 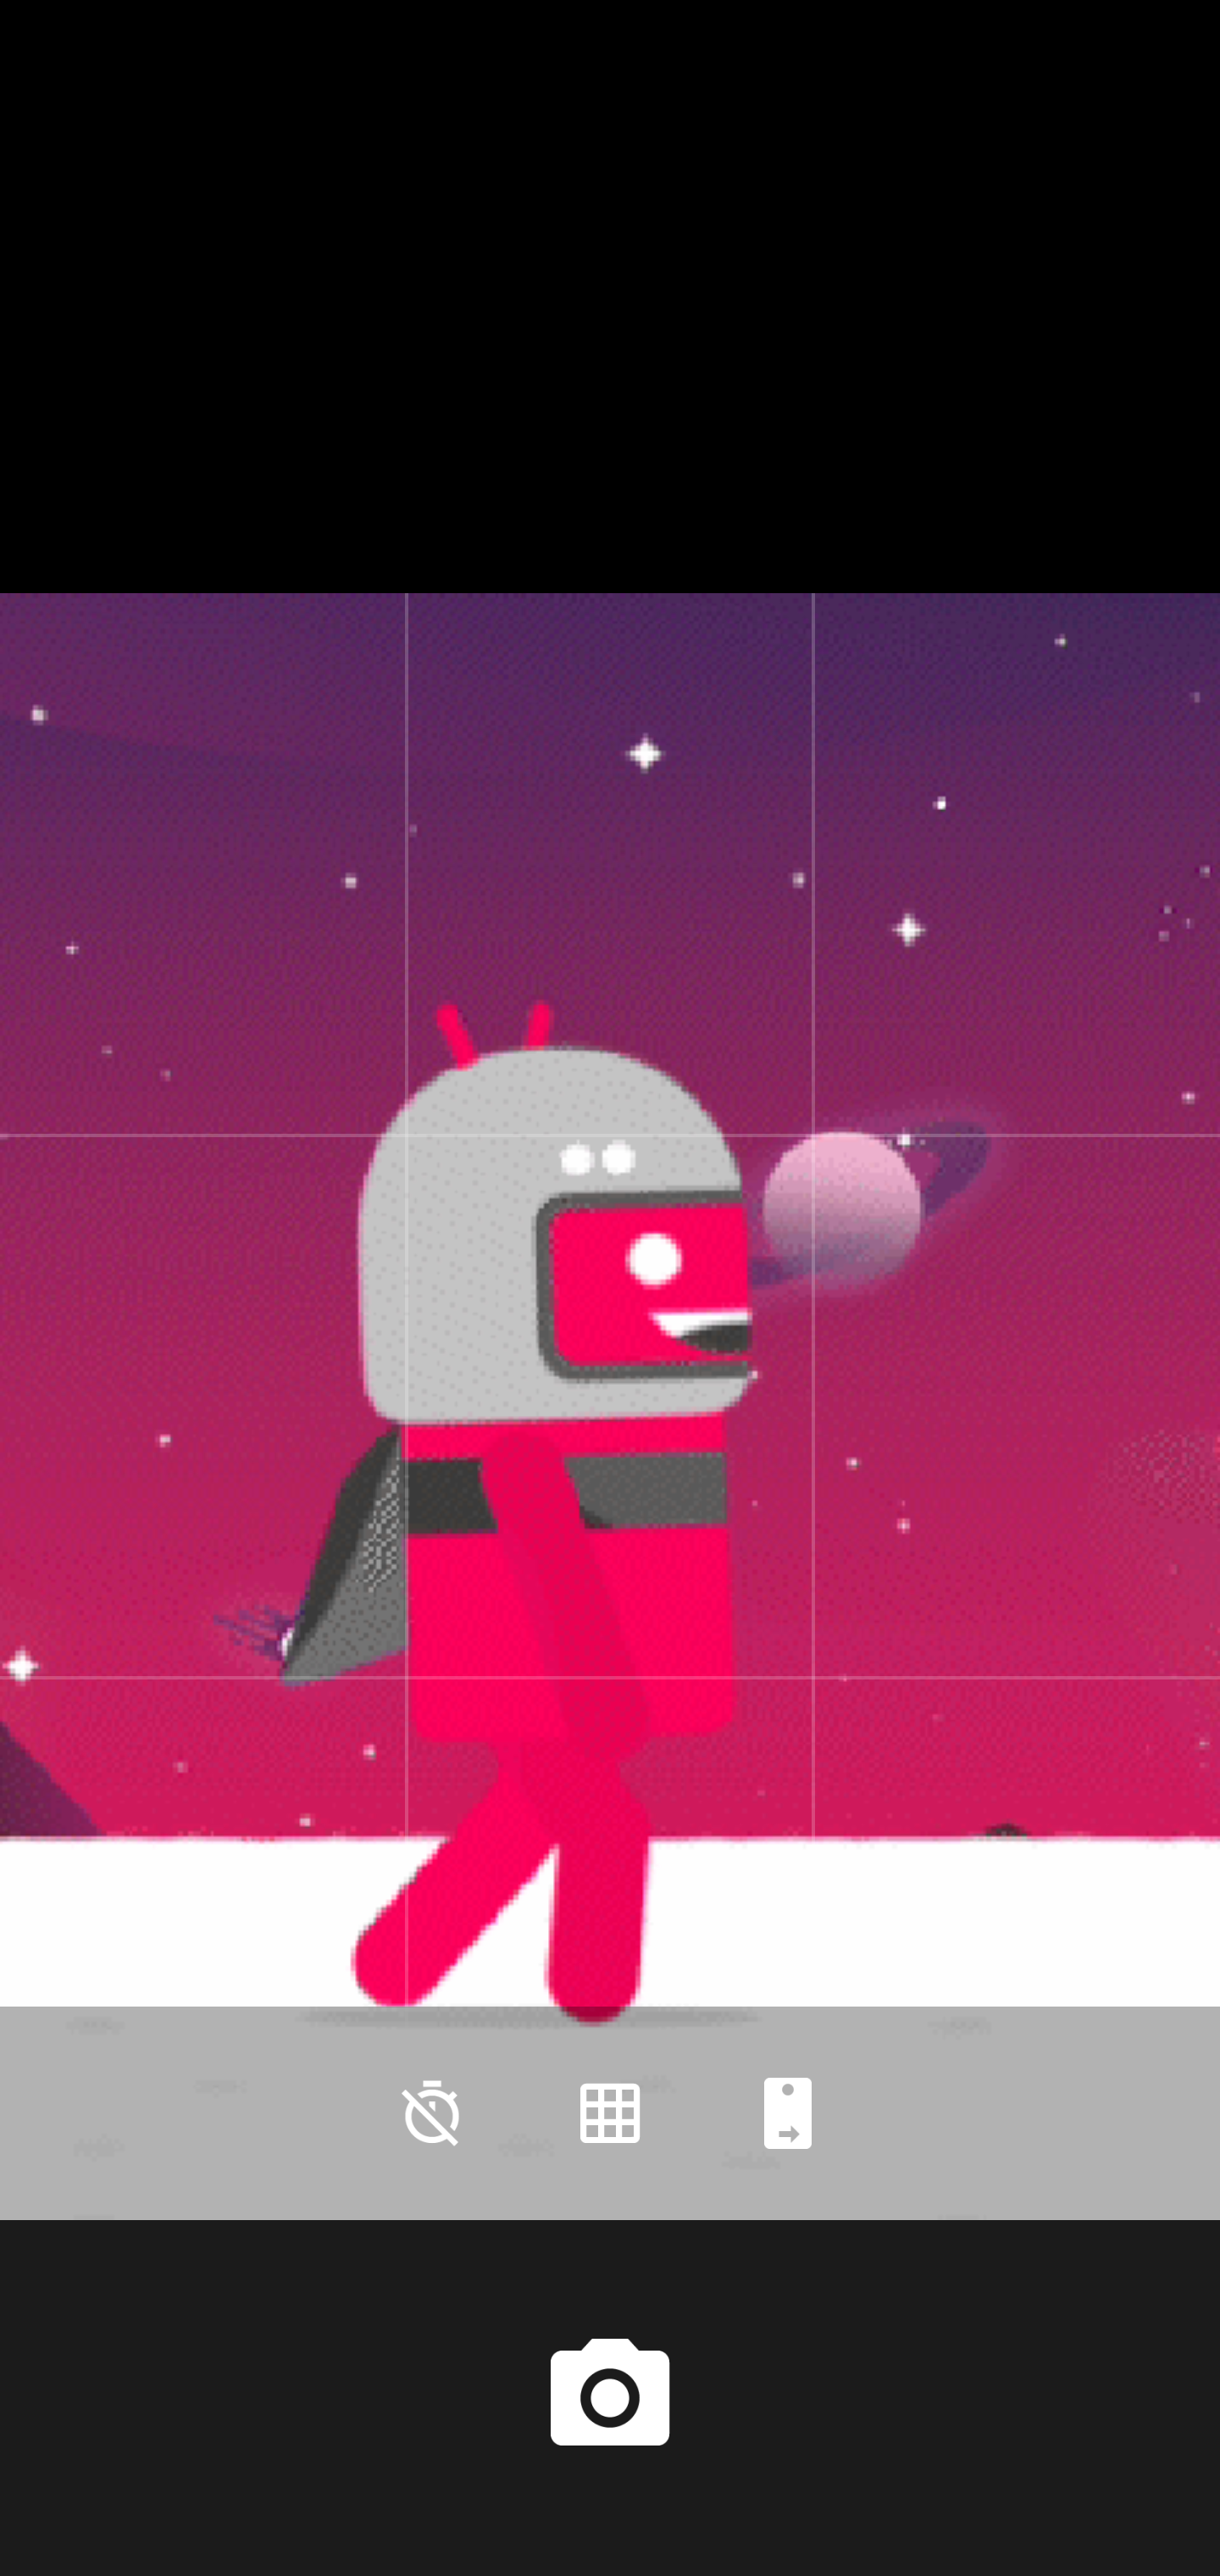 What do you see at coordinates (788, 2113) in the screenshot?
I see `Back camera` at bounding box center [788, 2113].